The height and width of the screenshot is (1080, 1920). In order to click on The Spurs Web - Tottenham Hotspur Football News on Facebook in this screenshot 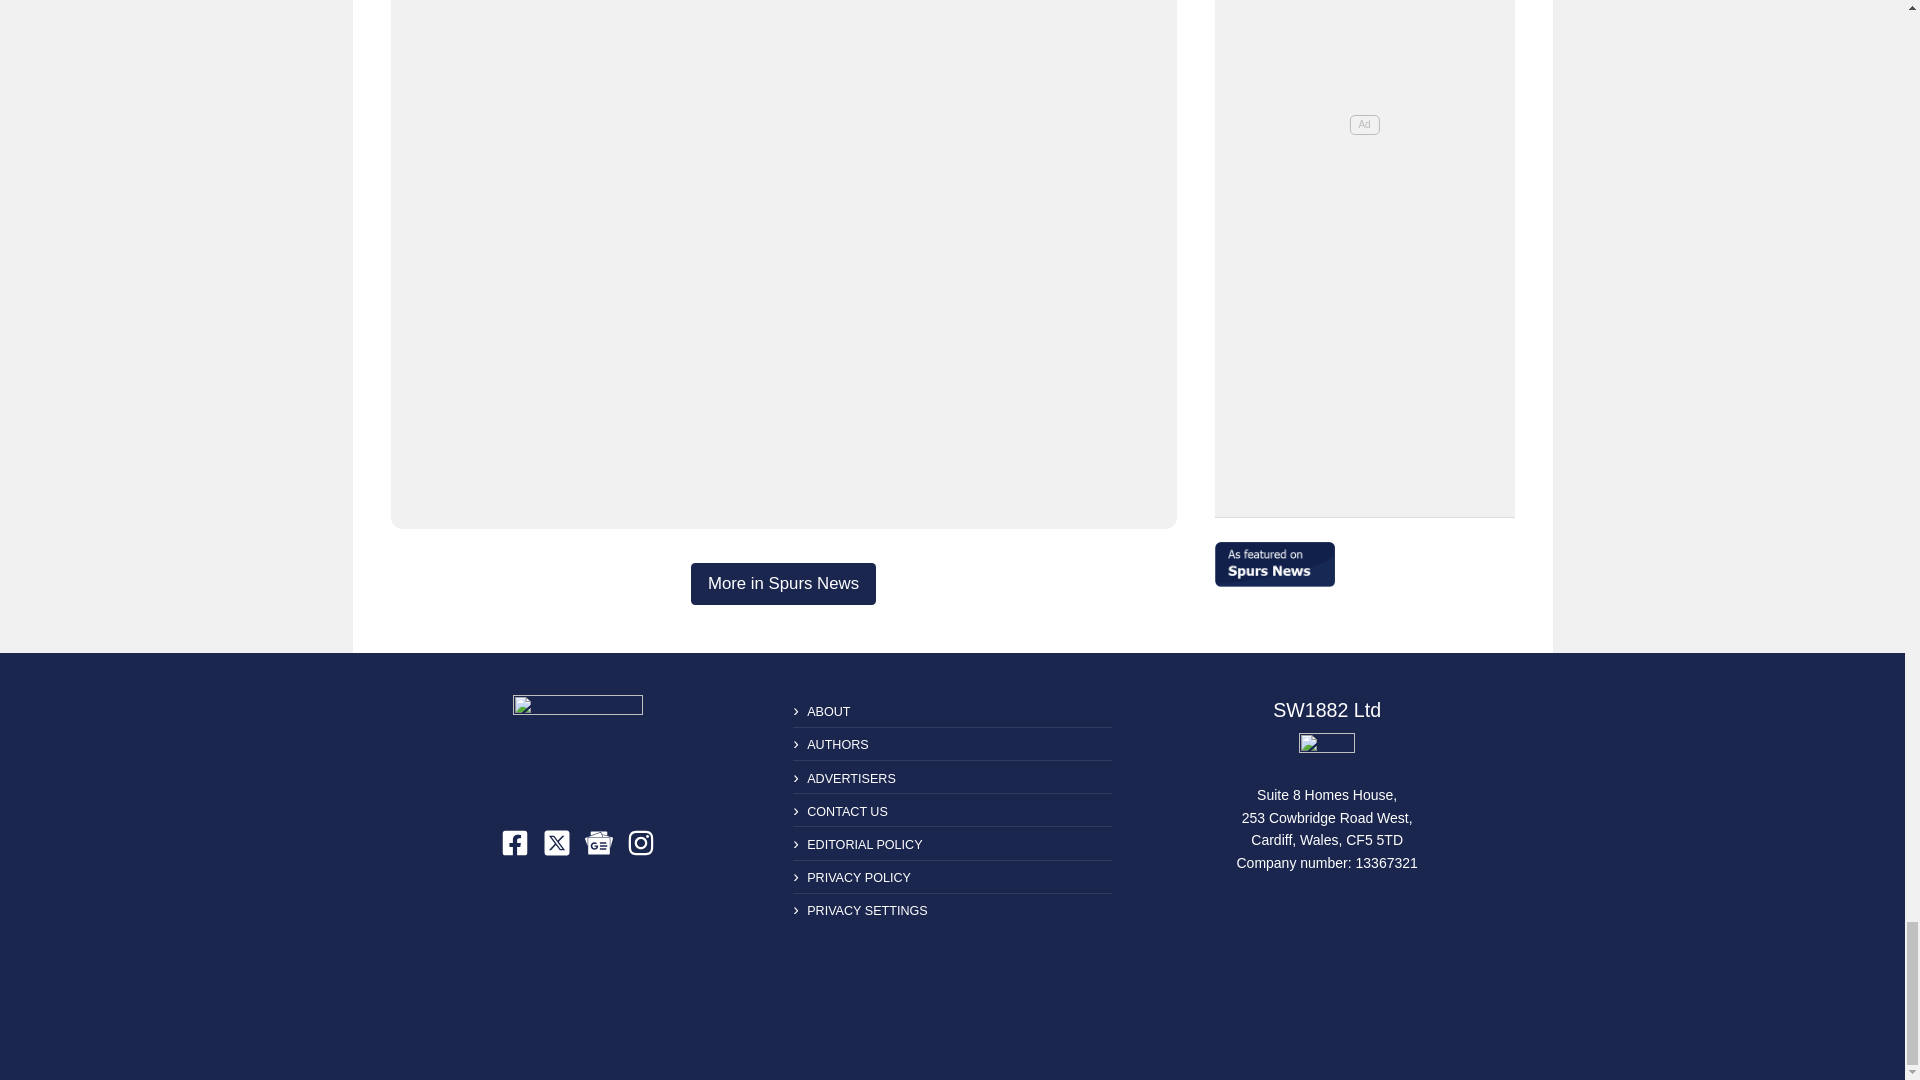, I will do `click(515, 843)`.